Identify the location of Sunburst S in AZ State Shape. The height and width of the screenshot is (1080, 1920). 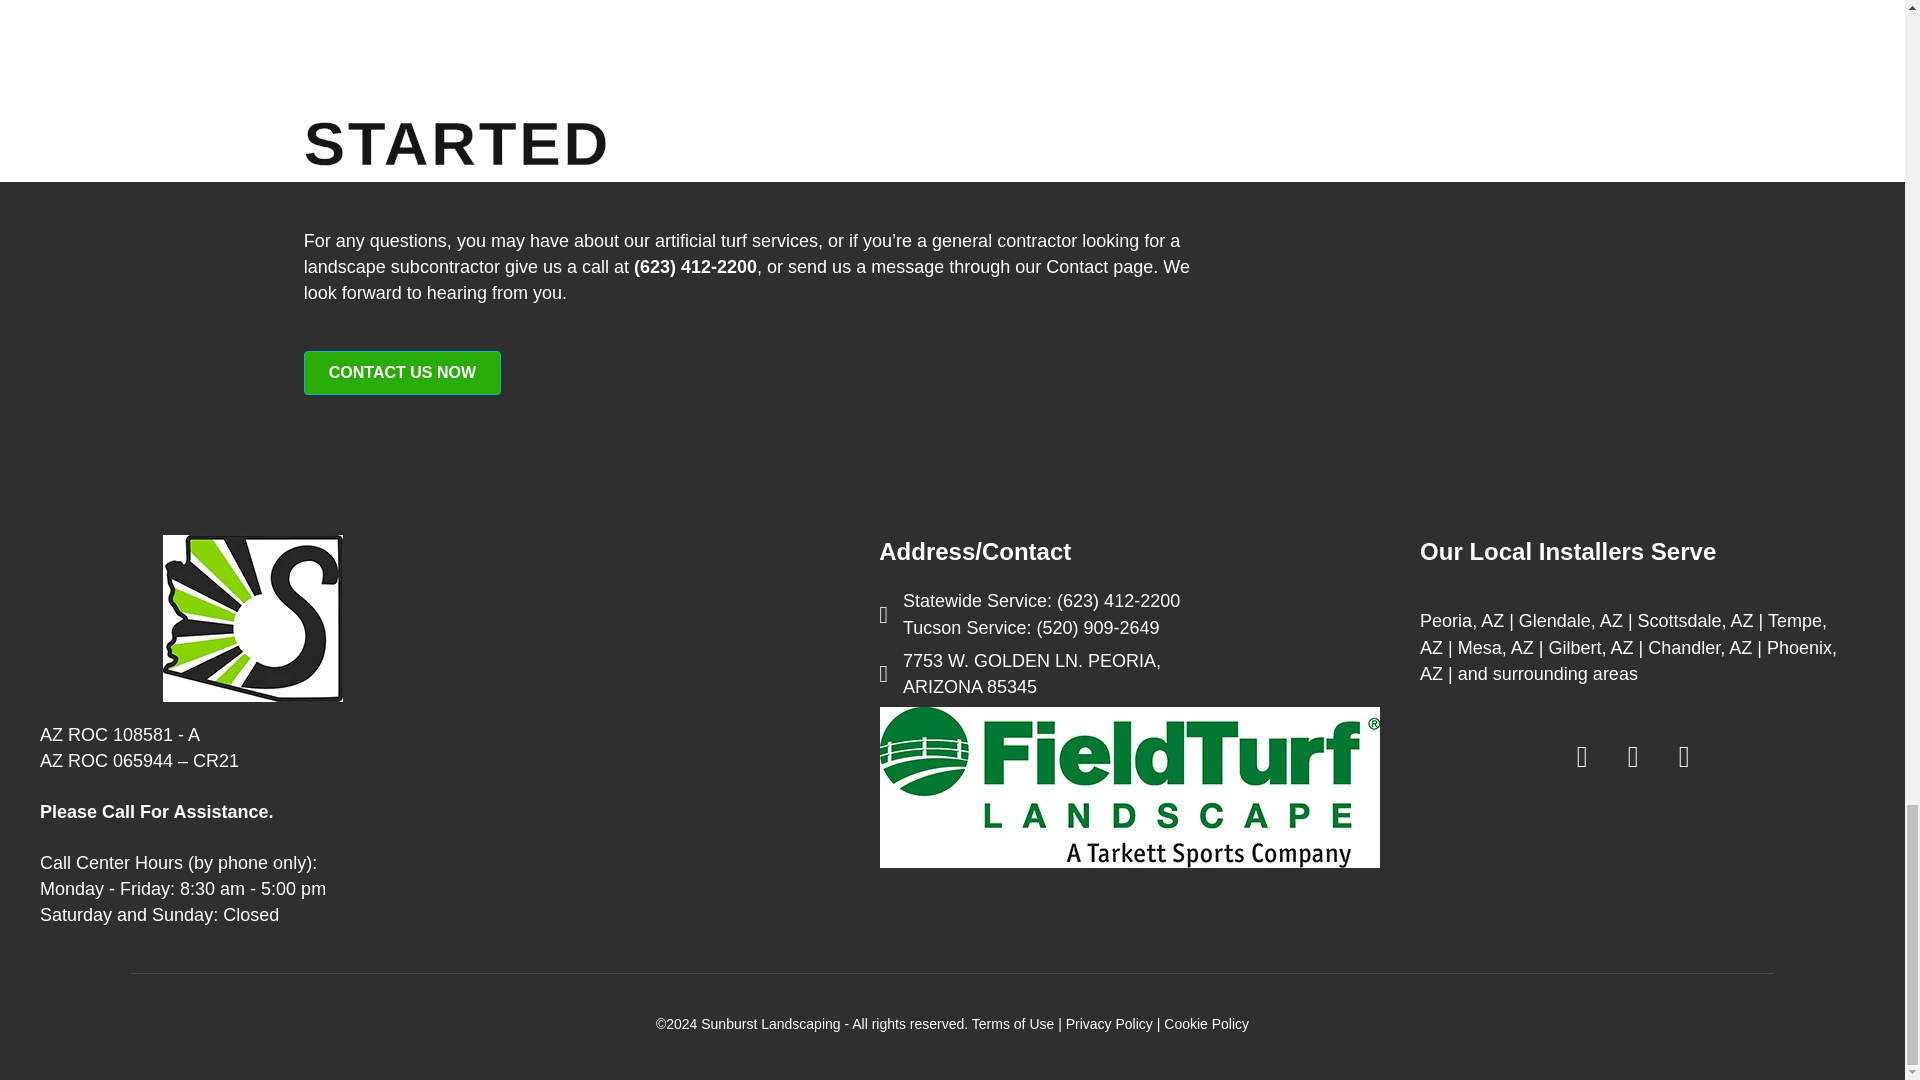
(253, 618).